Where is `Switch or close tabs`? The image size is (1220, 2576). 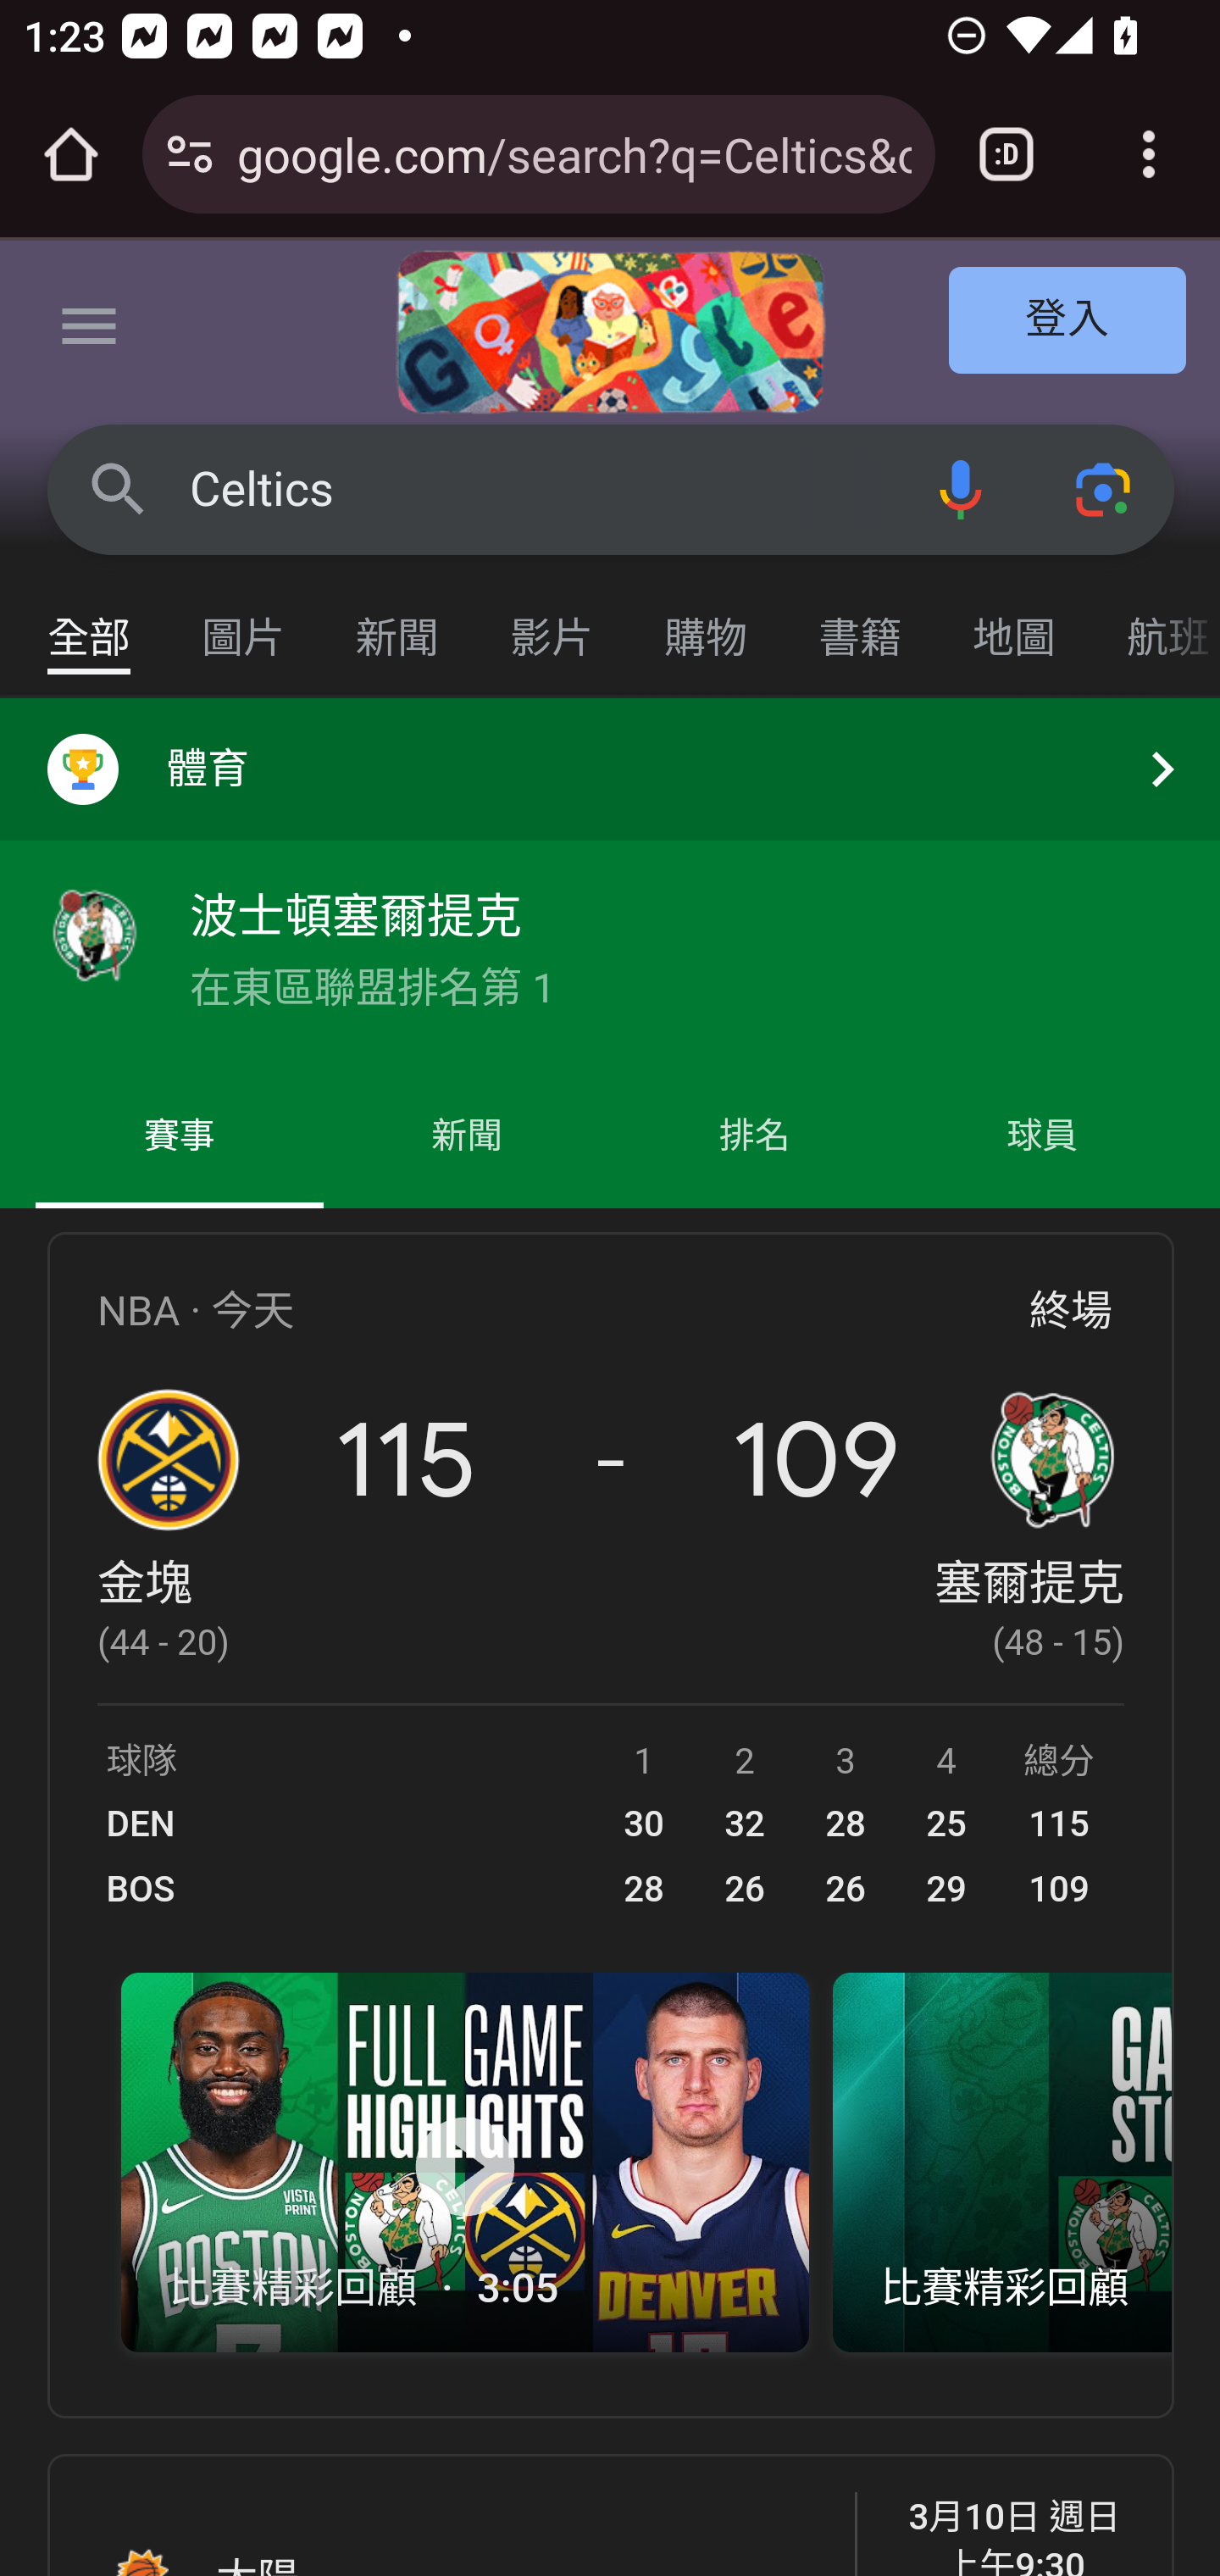 Switch or close tabs is located at coordinates (1006, 154).